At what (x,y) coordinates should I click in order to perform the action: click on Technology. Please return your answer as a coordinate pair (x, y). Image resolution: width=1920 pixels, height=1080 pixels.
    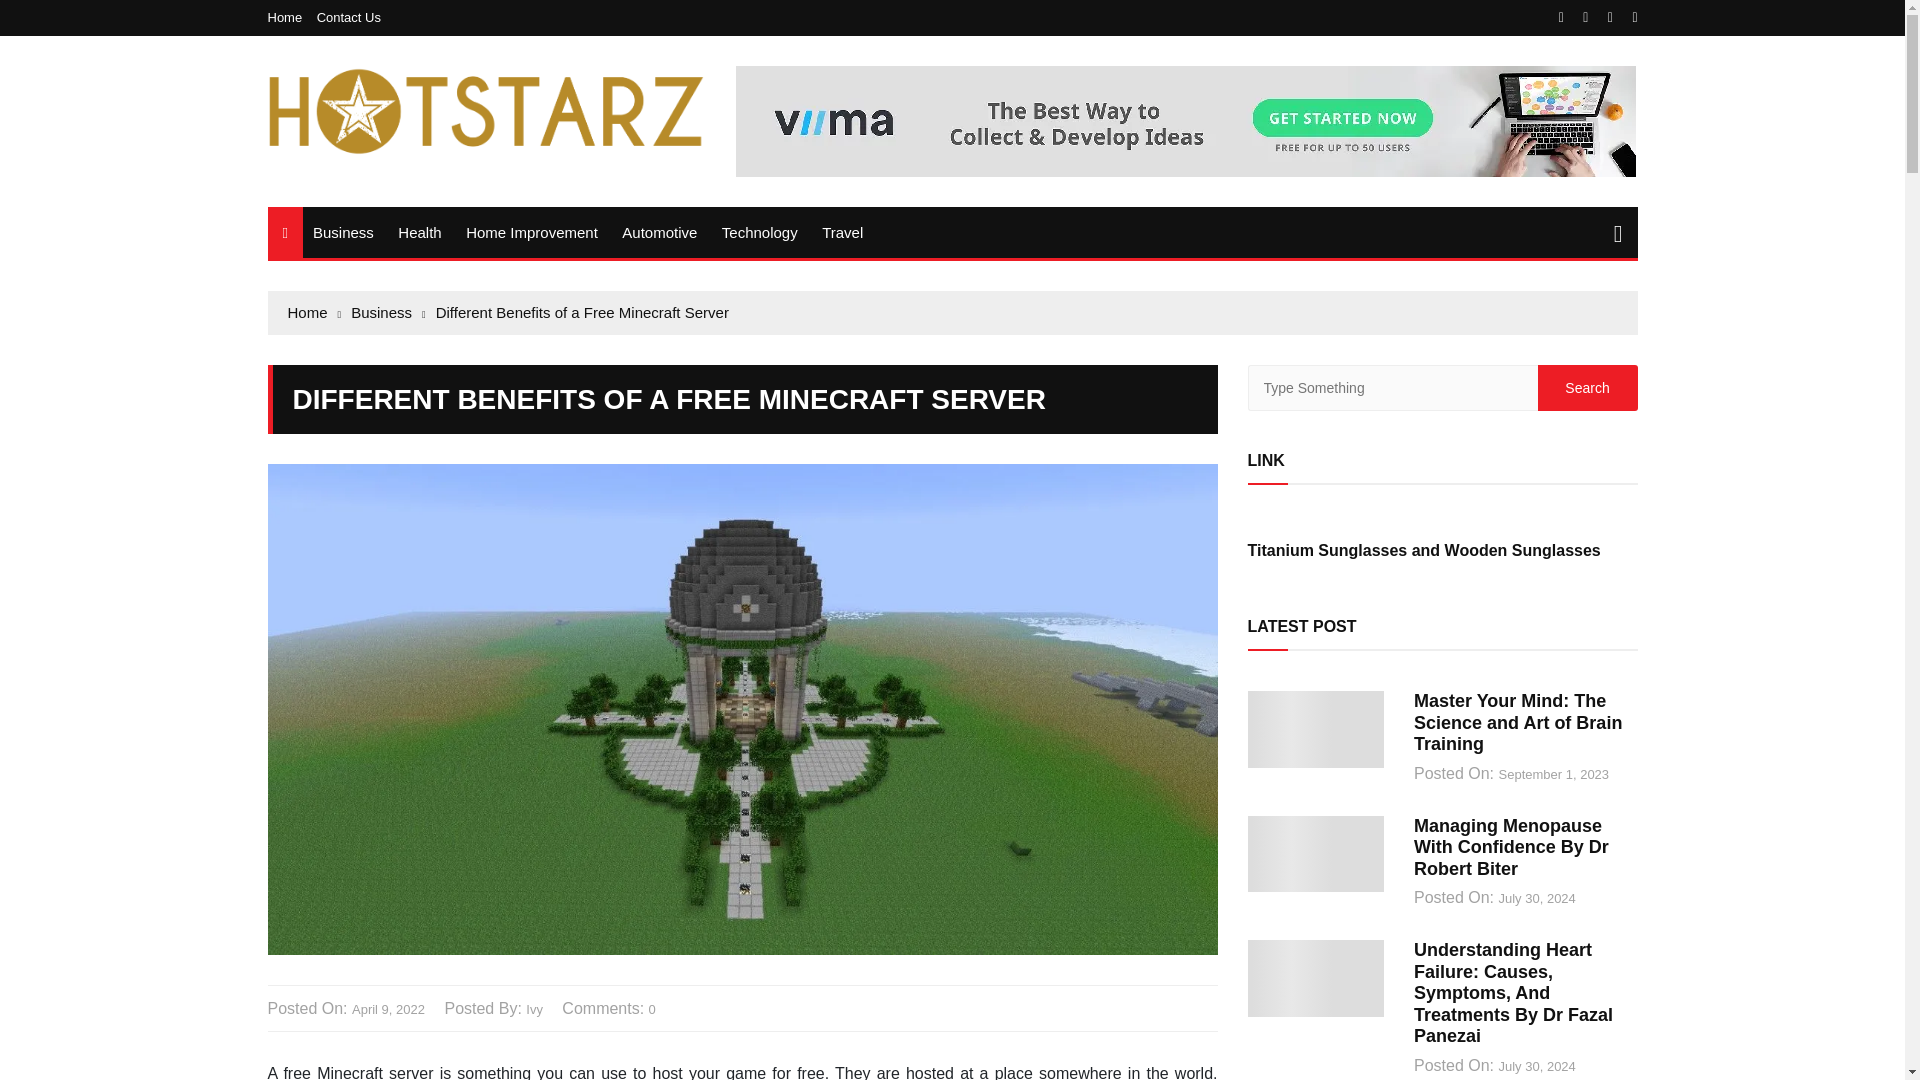
    Looking at the image, I should click on (760, 232).